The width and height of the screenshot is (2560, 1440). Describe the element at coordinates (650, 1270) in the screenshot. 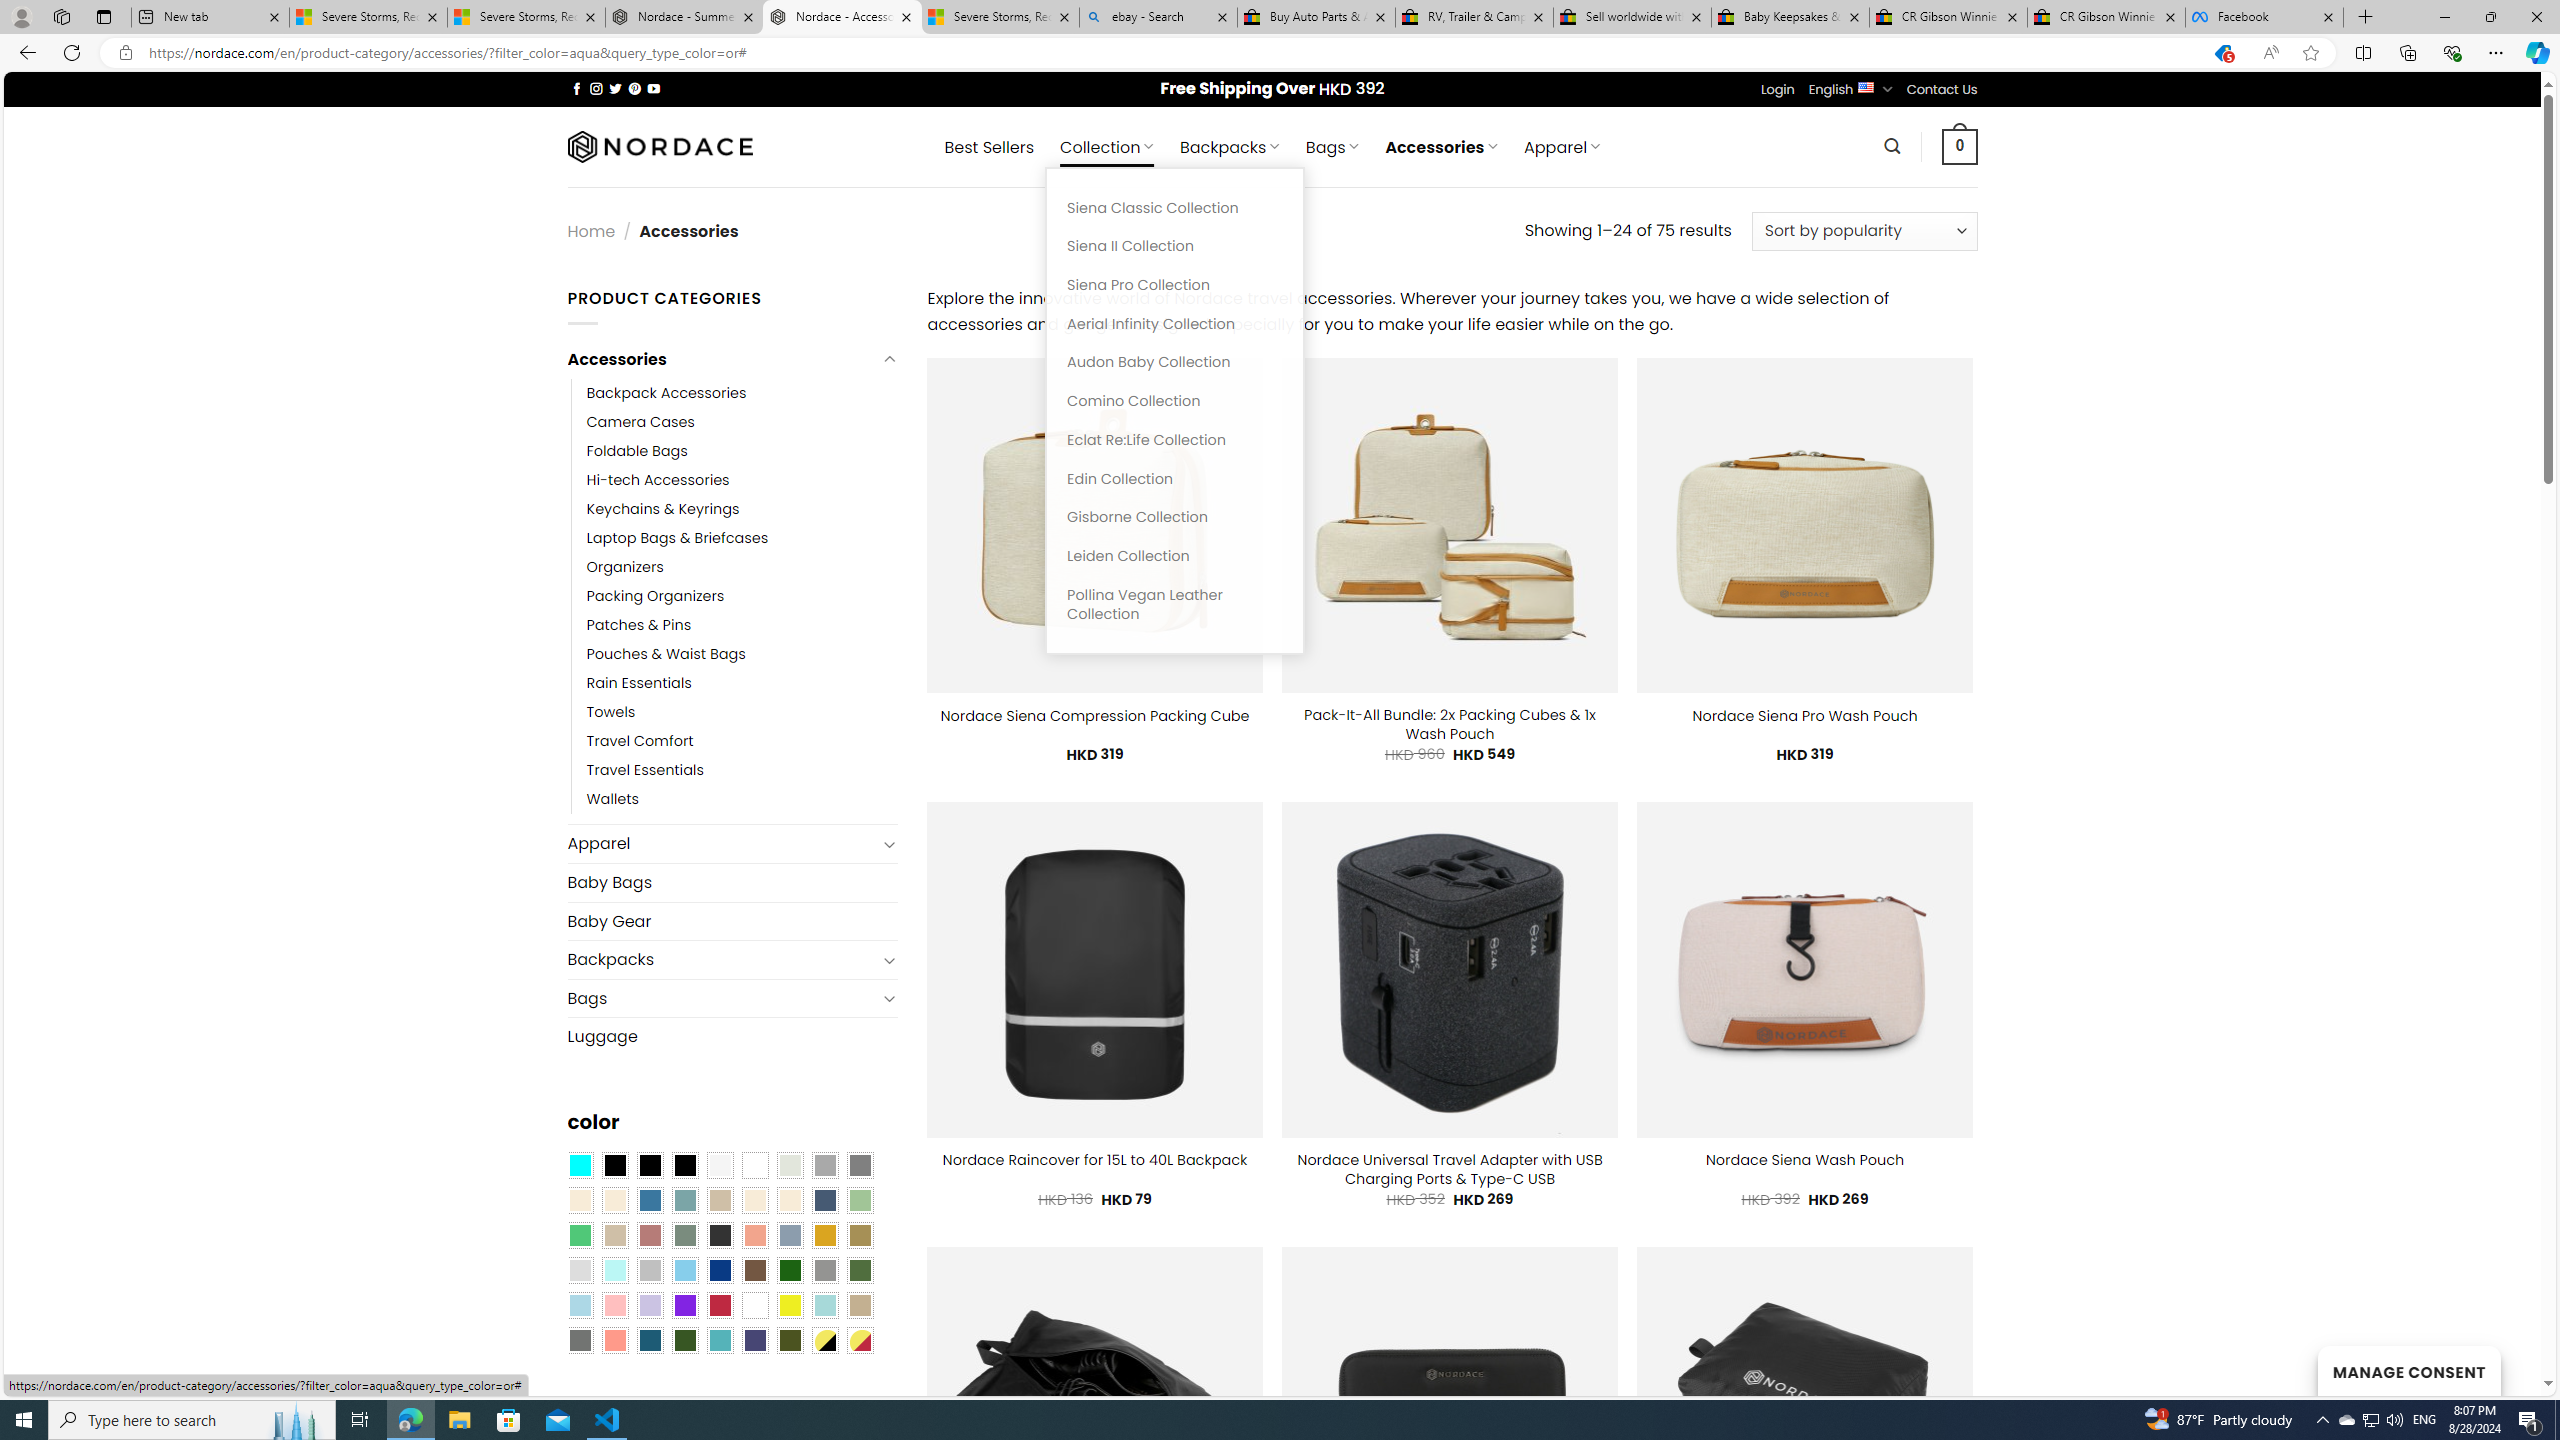

I see `Silver` at that location.